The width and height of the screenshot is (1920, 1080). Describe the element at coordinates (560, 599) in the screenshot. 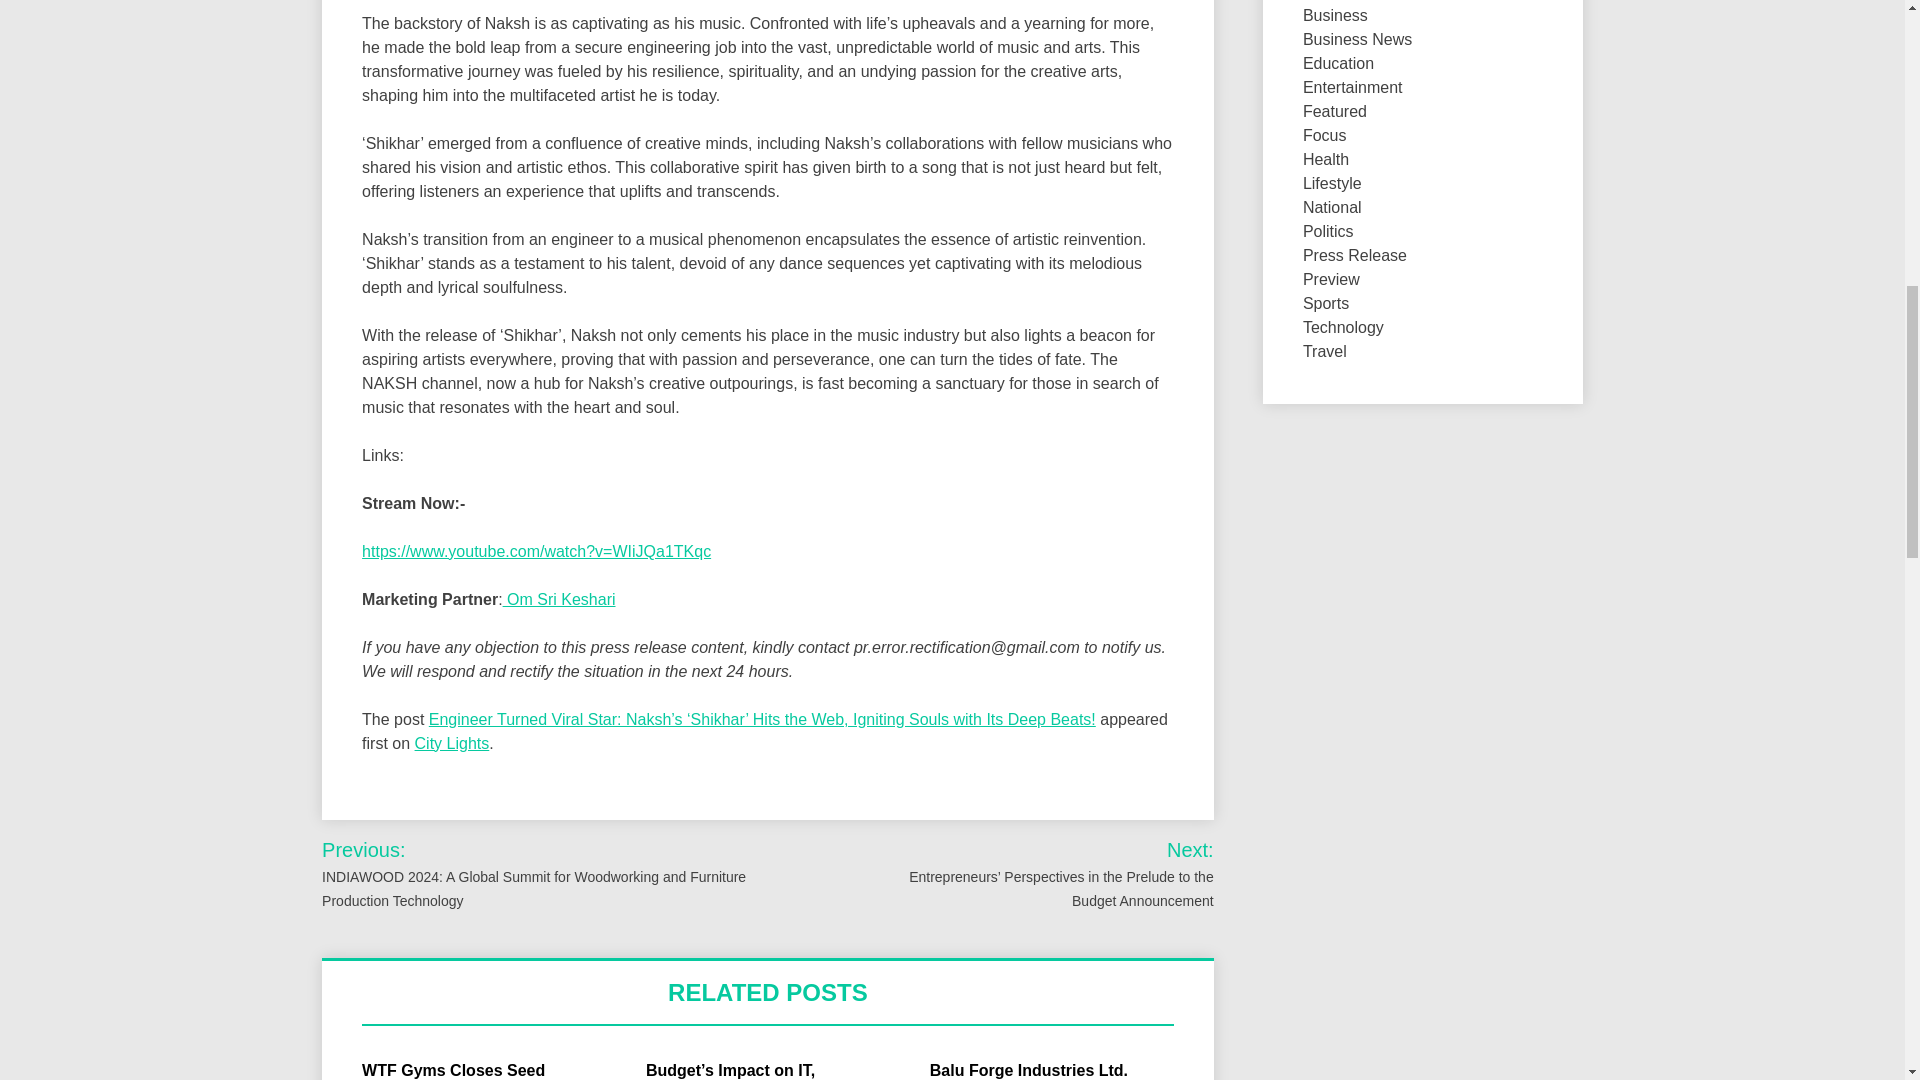

I see ` Om Sri Keshari` at that location.